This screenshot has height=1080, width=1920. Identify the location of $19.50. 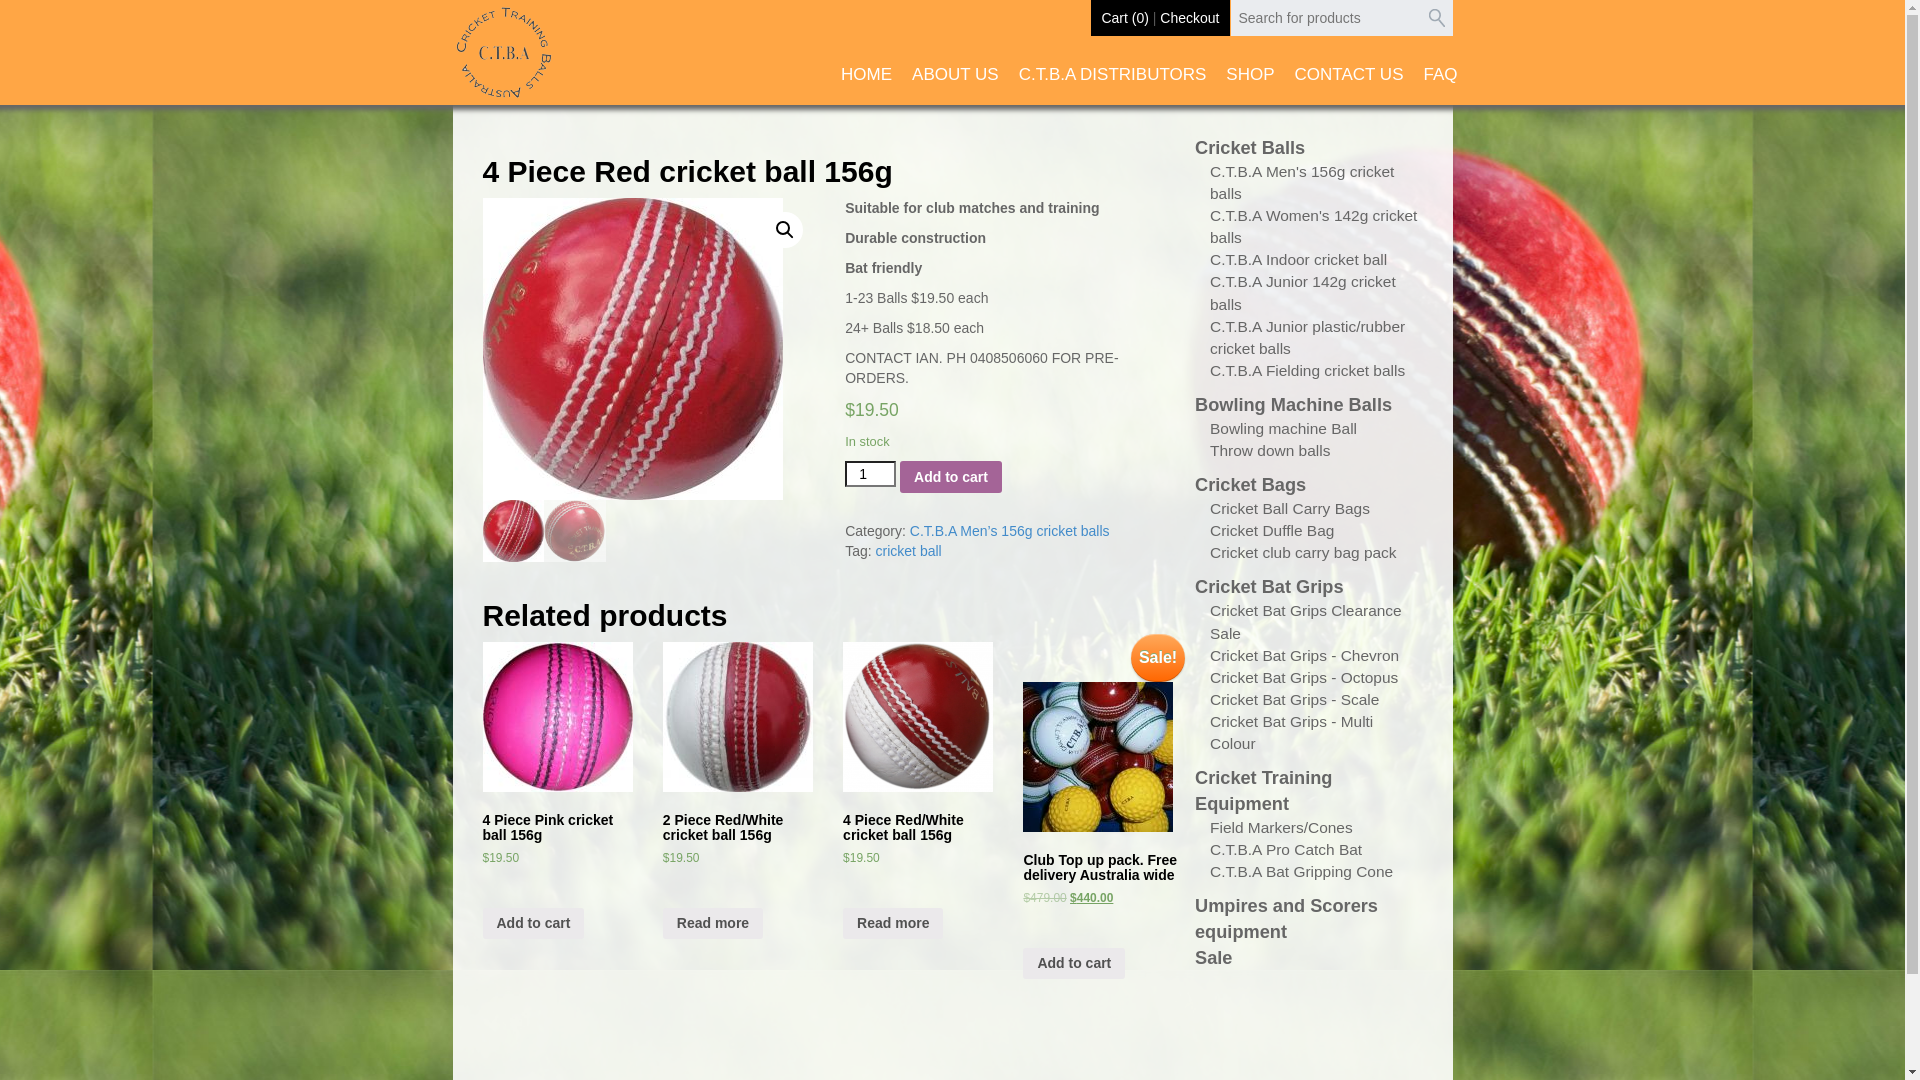
(920, 870).